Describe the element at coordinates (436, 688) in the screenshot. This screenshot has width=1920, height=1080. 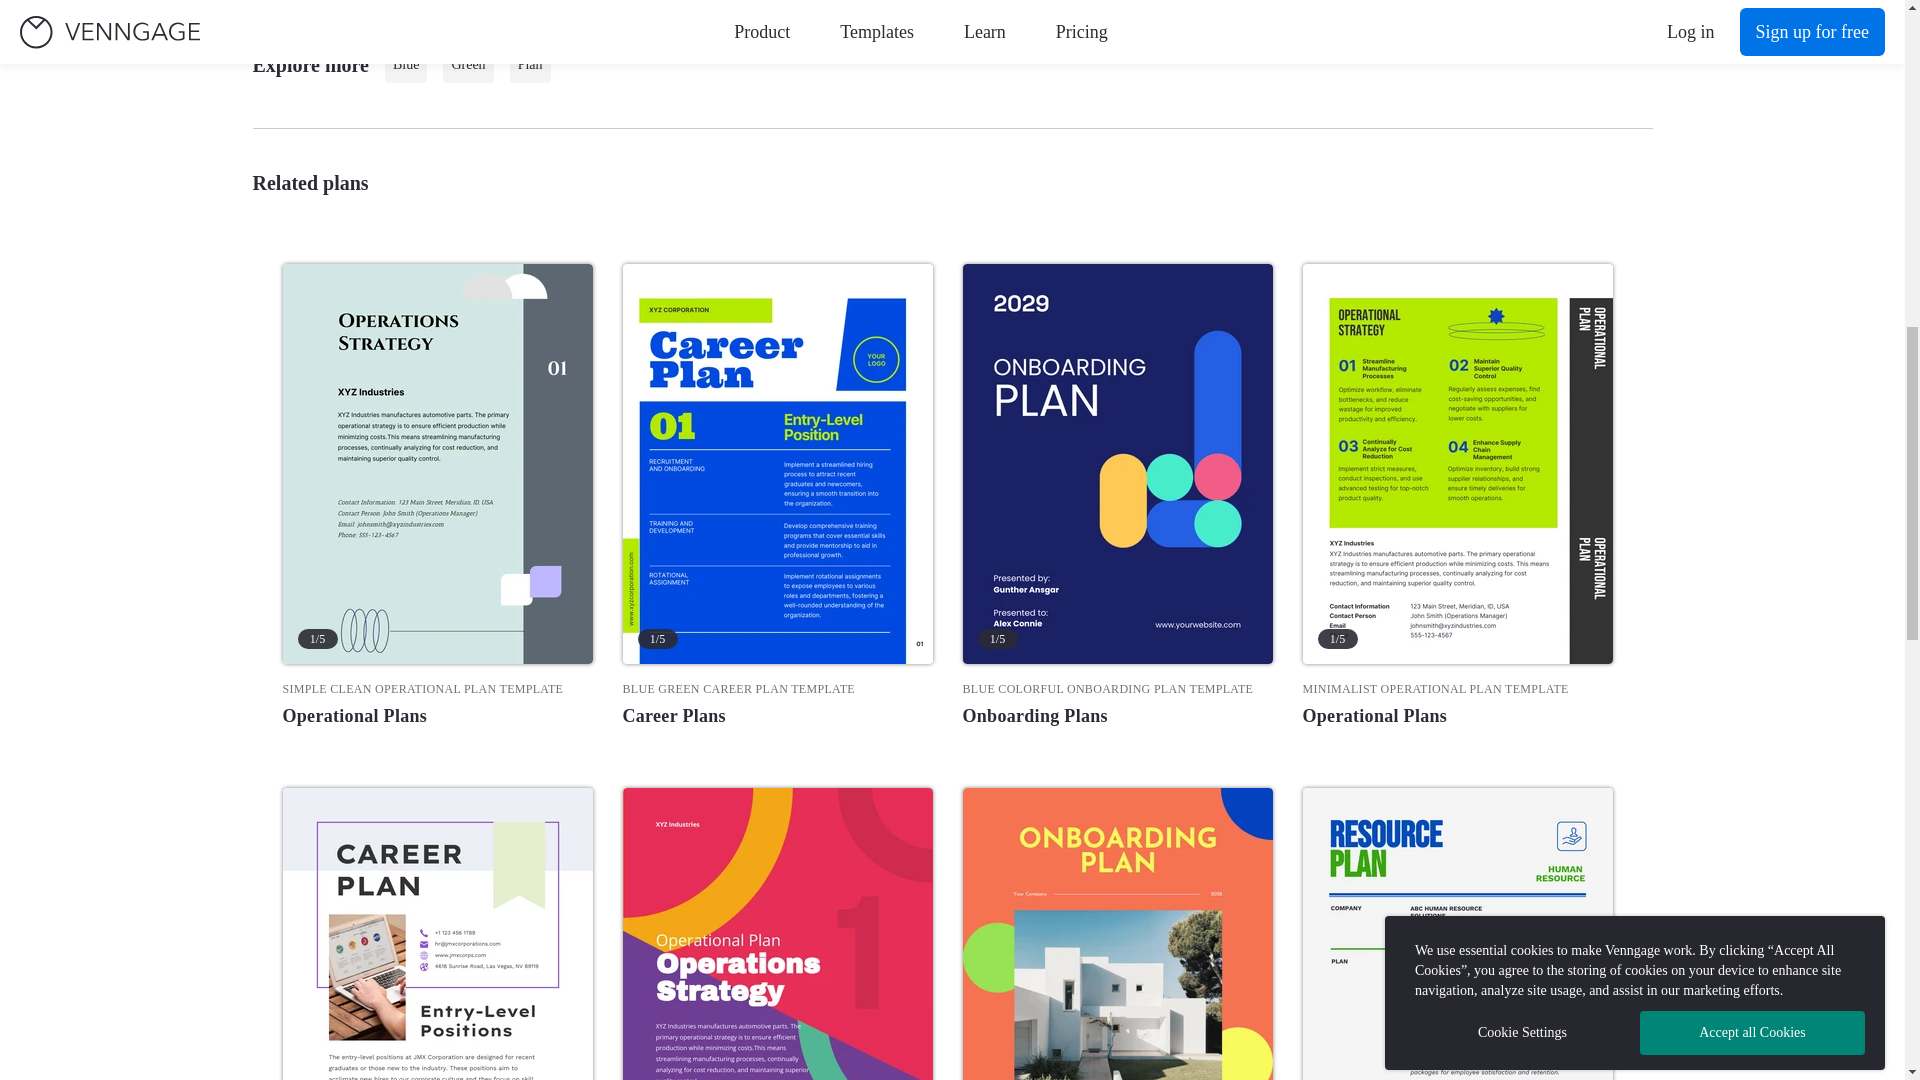
I see `Simple Clean Operational Plan Template` at that location.